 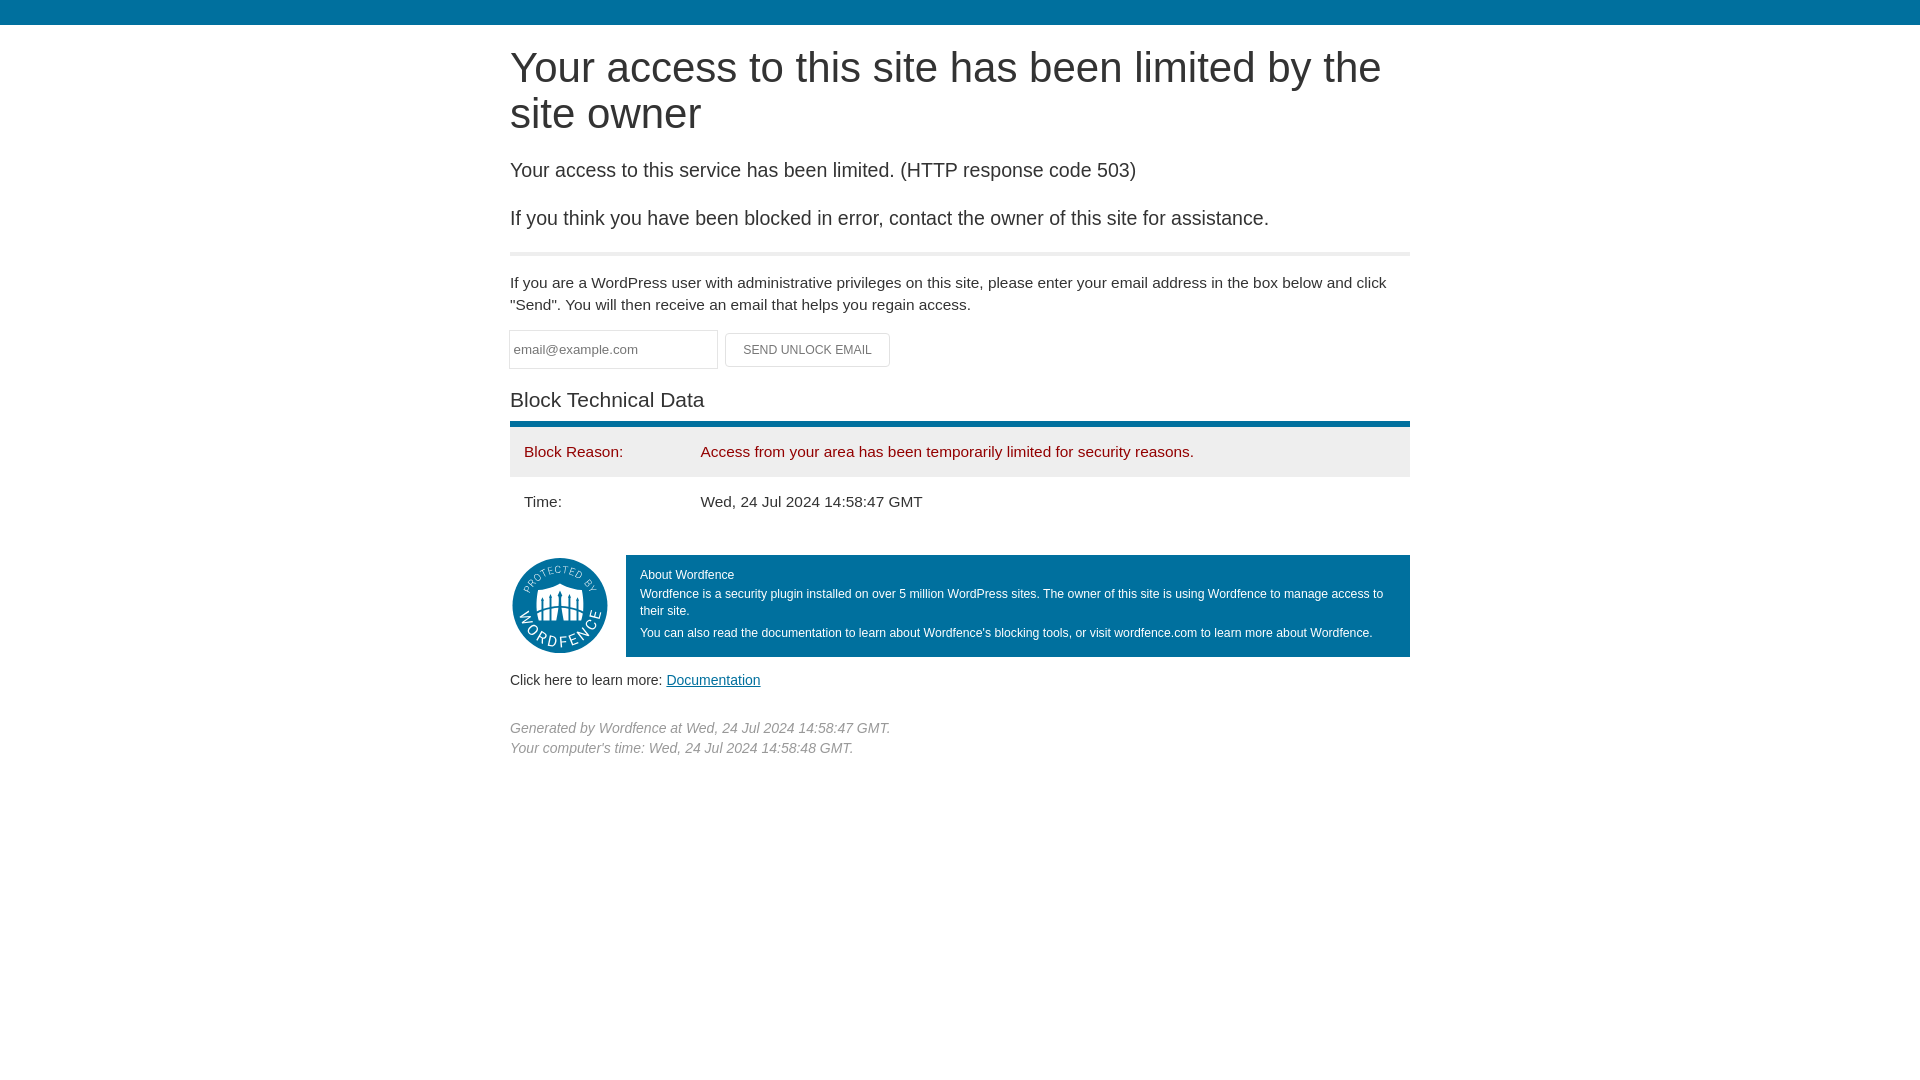 What do you see at coordinates (808, 350) in the screenshot?
I see `Send Unlock Email` at bounding box center [808, 350].